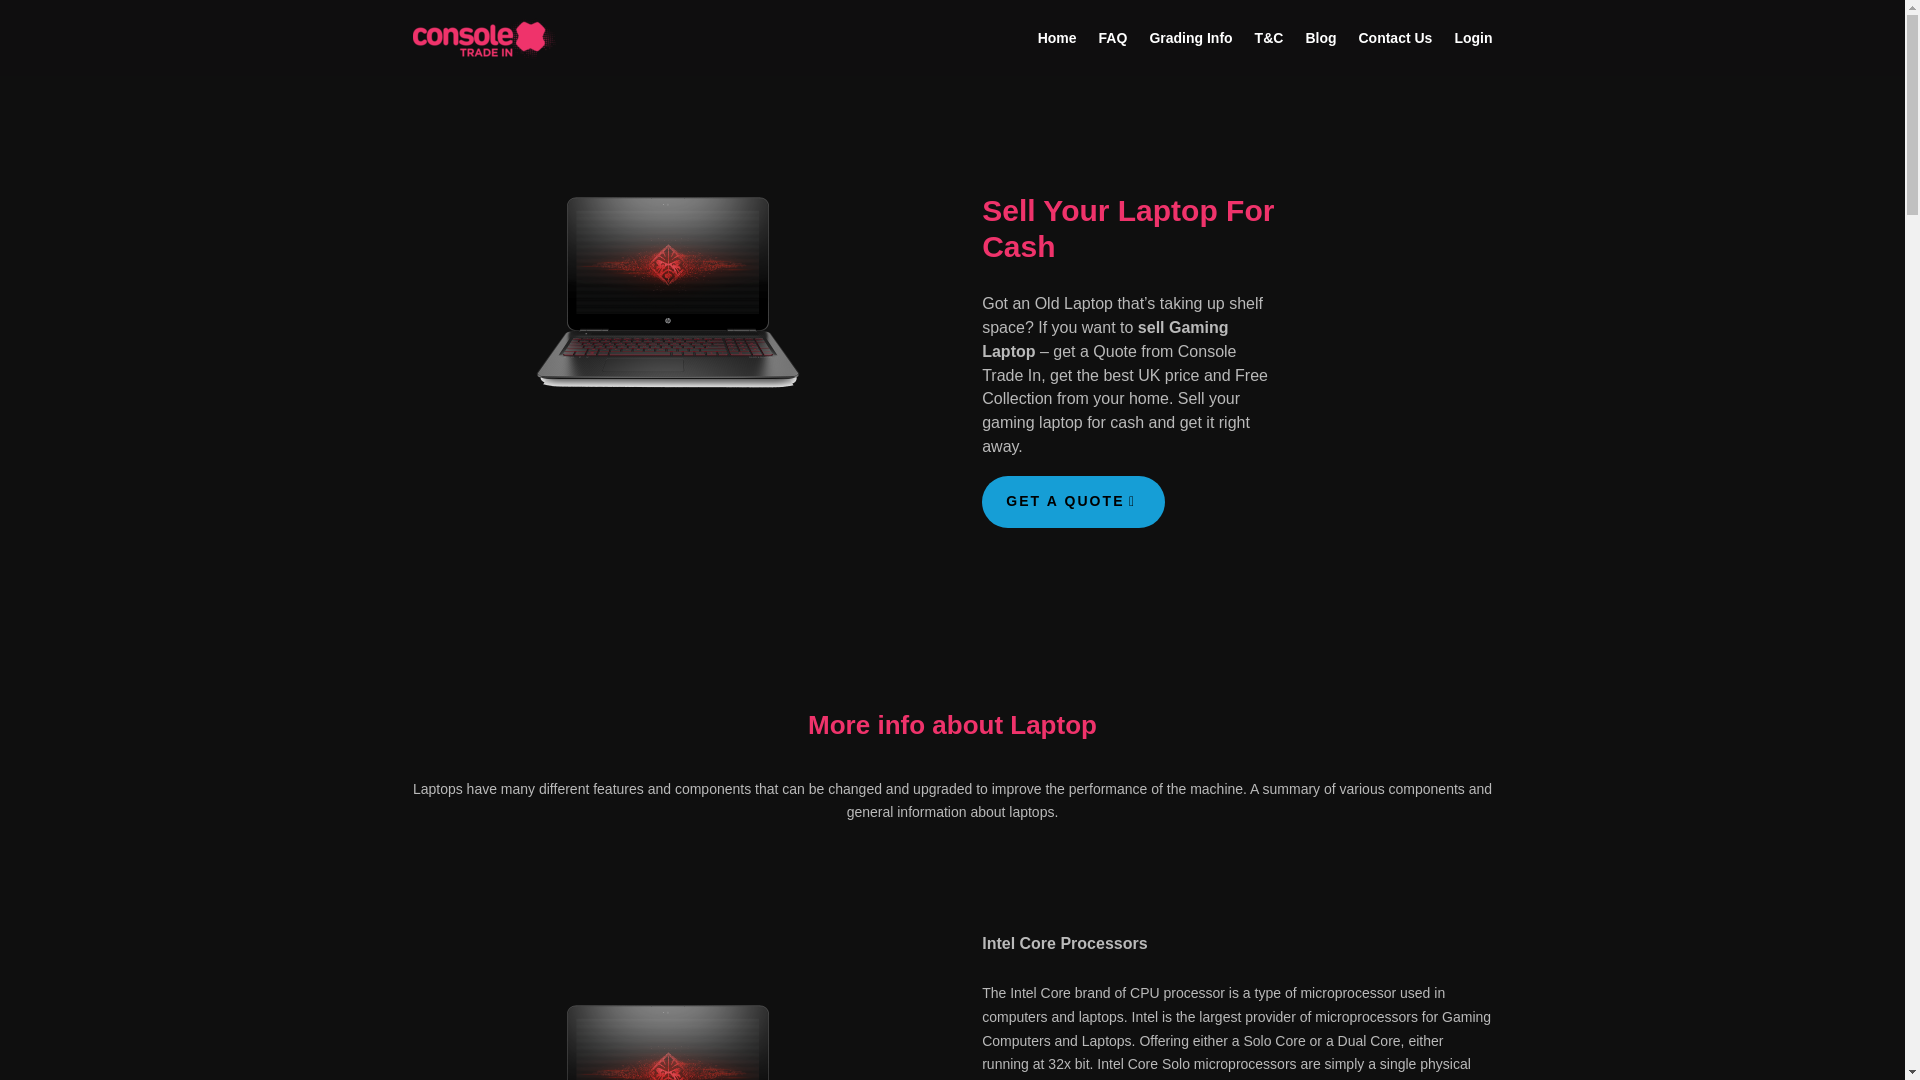 The height and width of the screenshot is (1080, 1920). I want to click on Grading Info, so click(1190, 38).